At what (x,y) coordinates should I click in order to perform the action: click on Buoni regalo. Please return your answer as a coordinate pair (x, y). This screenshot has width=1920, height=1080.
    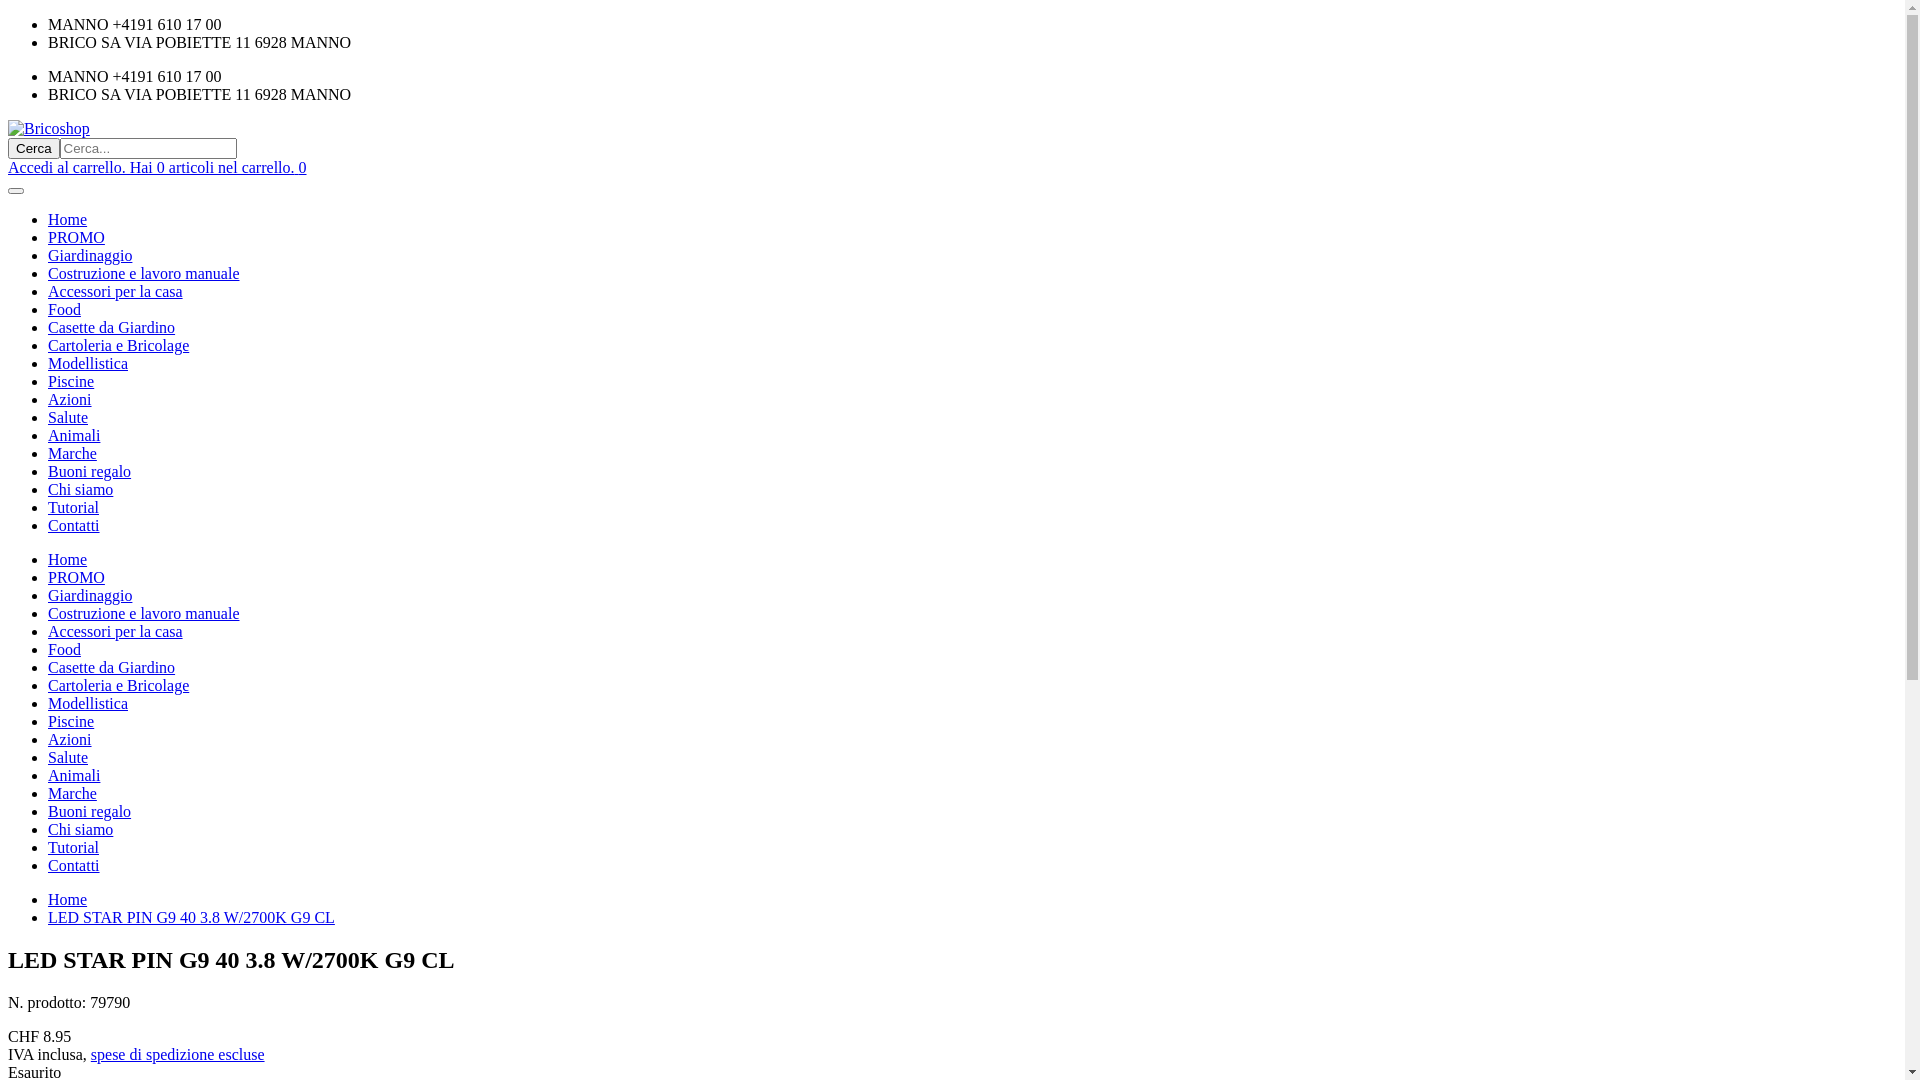
    Looking at the image, I should click on (90, 812).